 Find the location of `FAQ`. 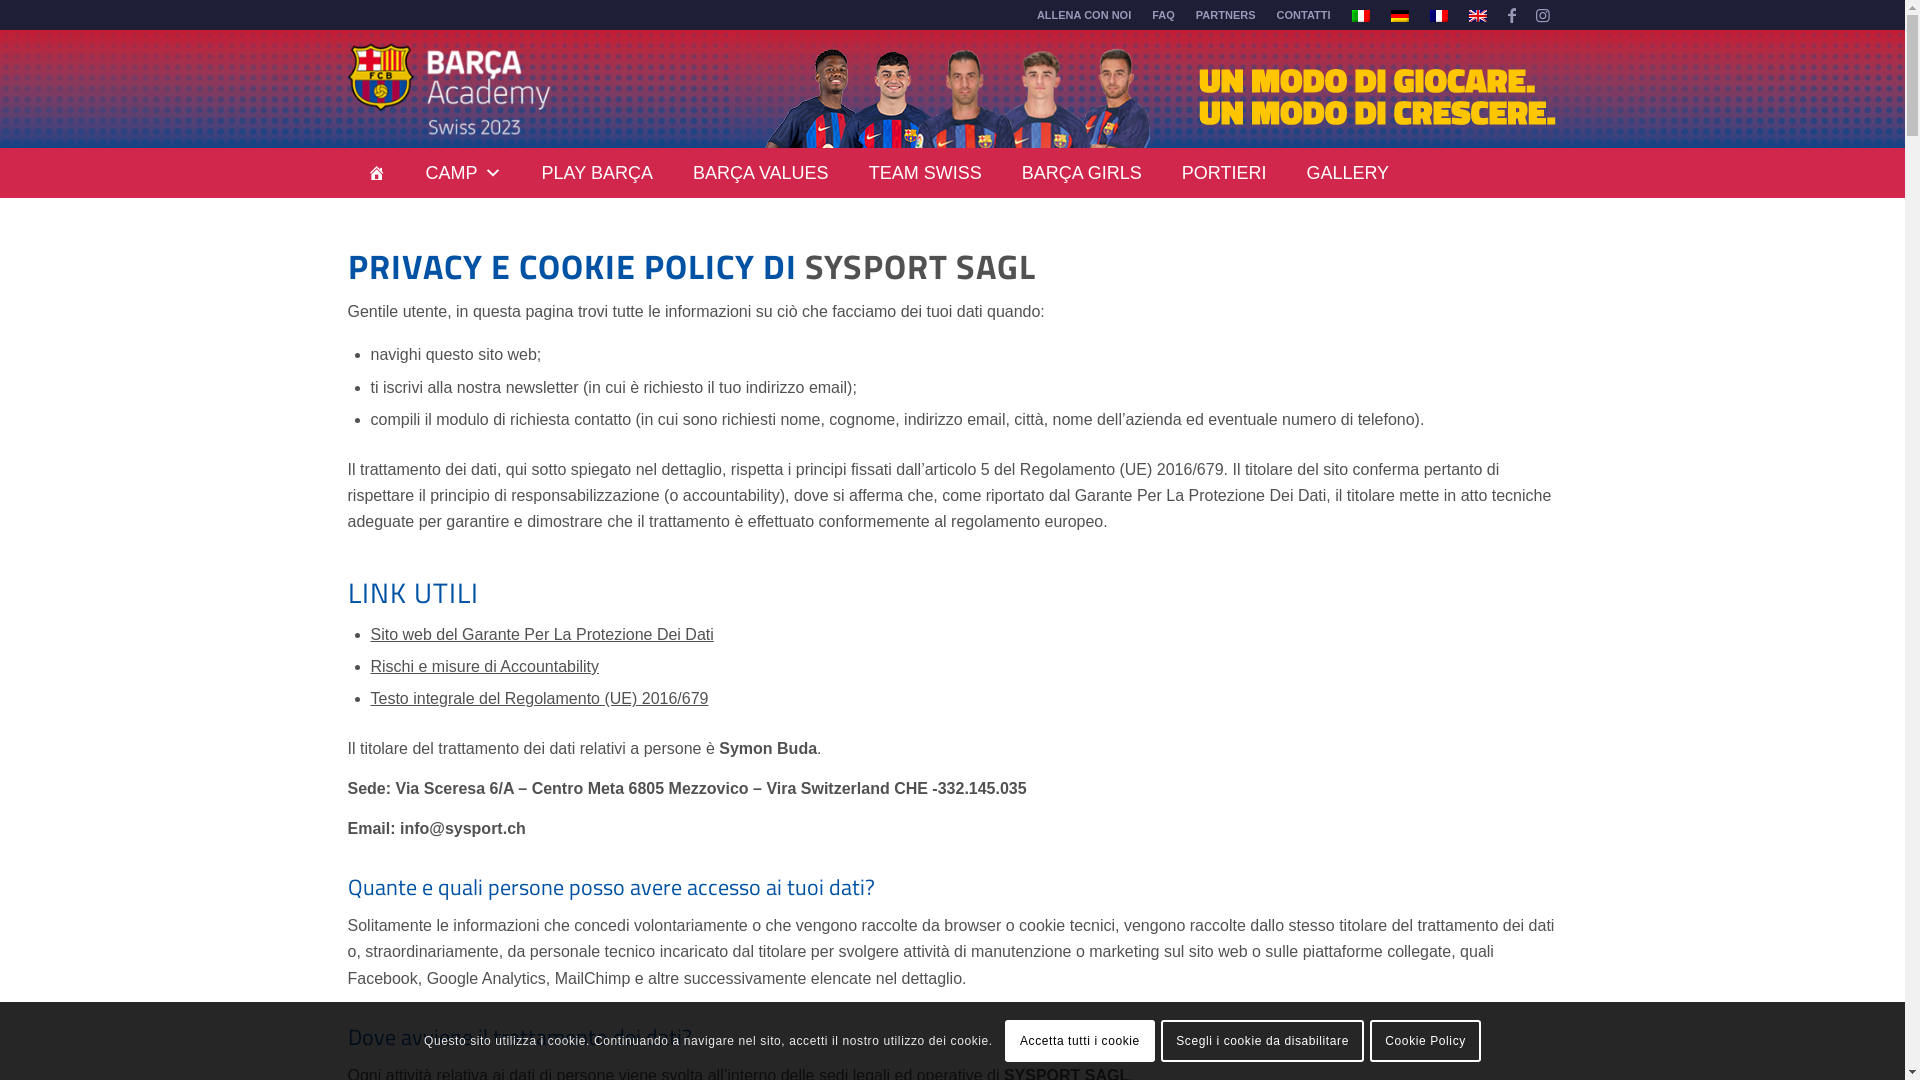

FAQ is located at coordinates (1164, 15).